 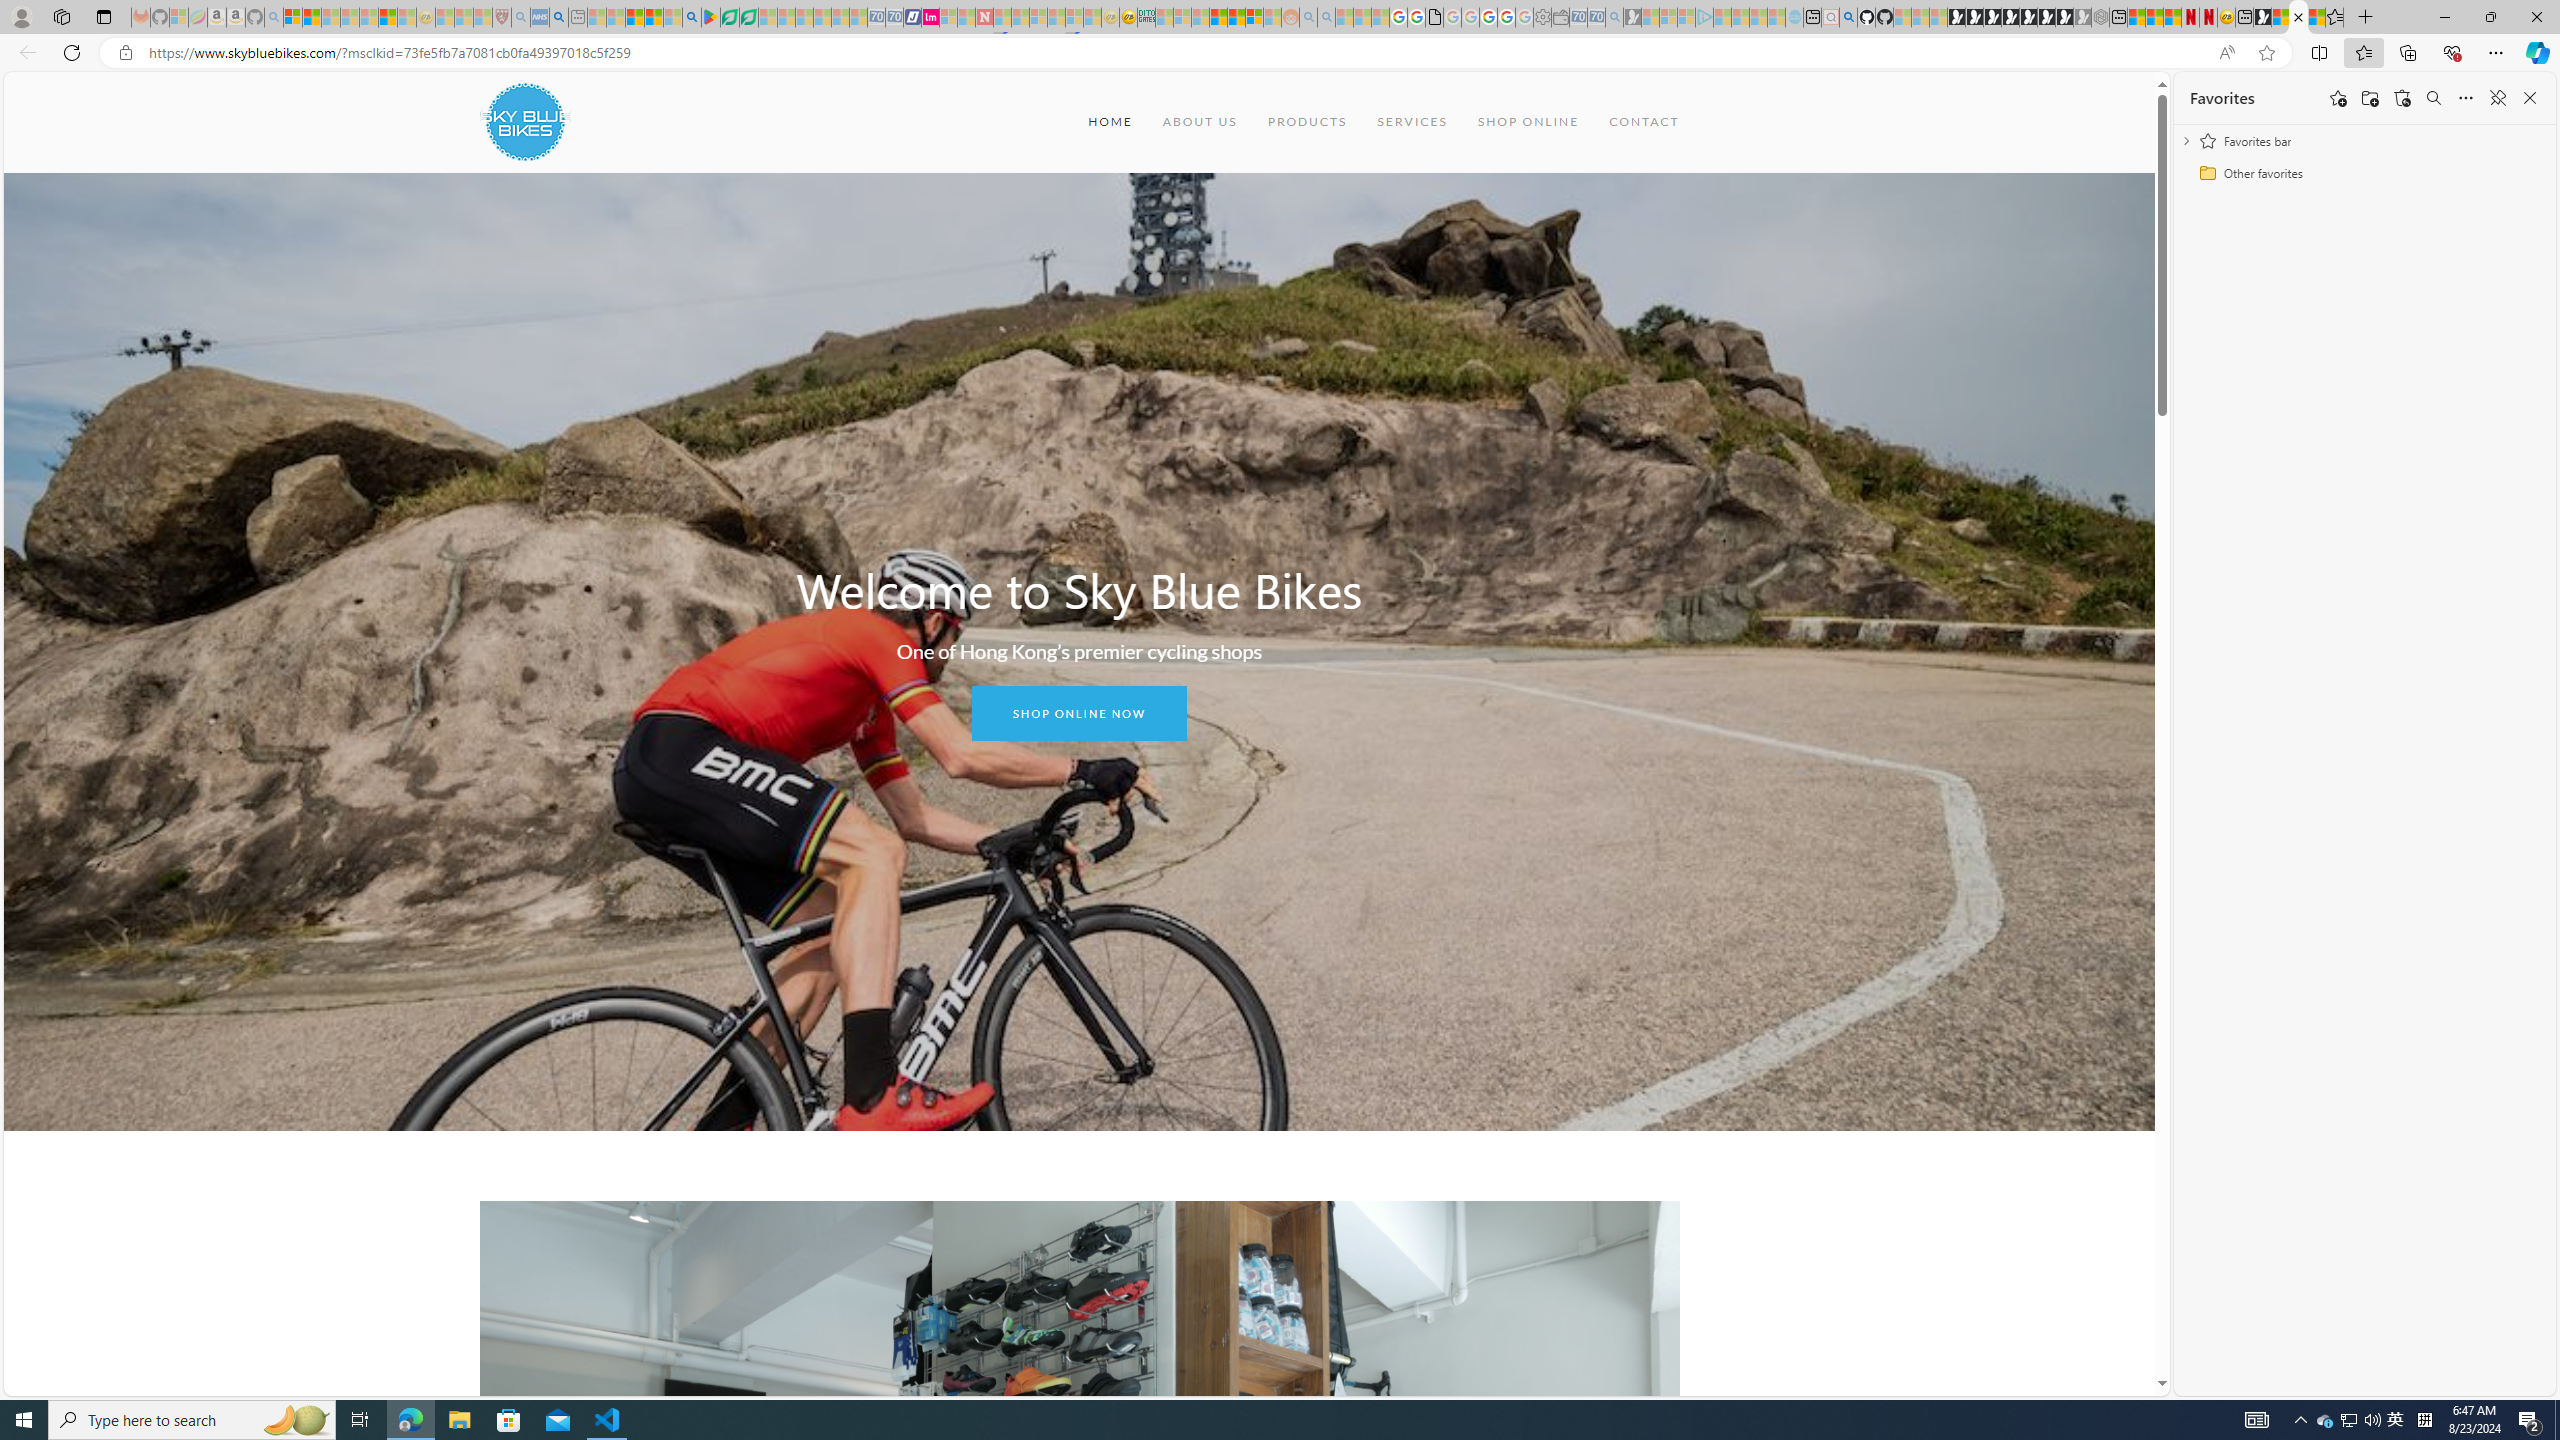 I want to click on Pets - MSN, so click(x=652, y=17).